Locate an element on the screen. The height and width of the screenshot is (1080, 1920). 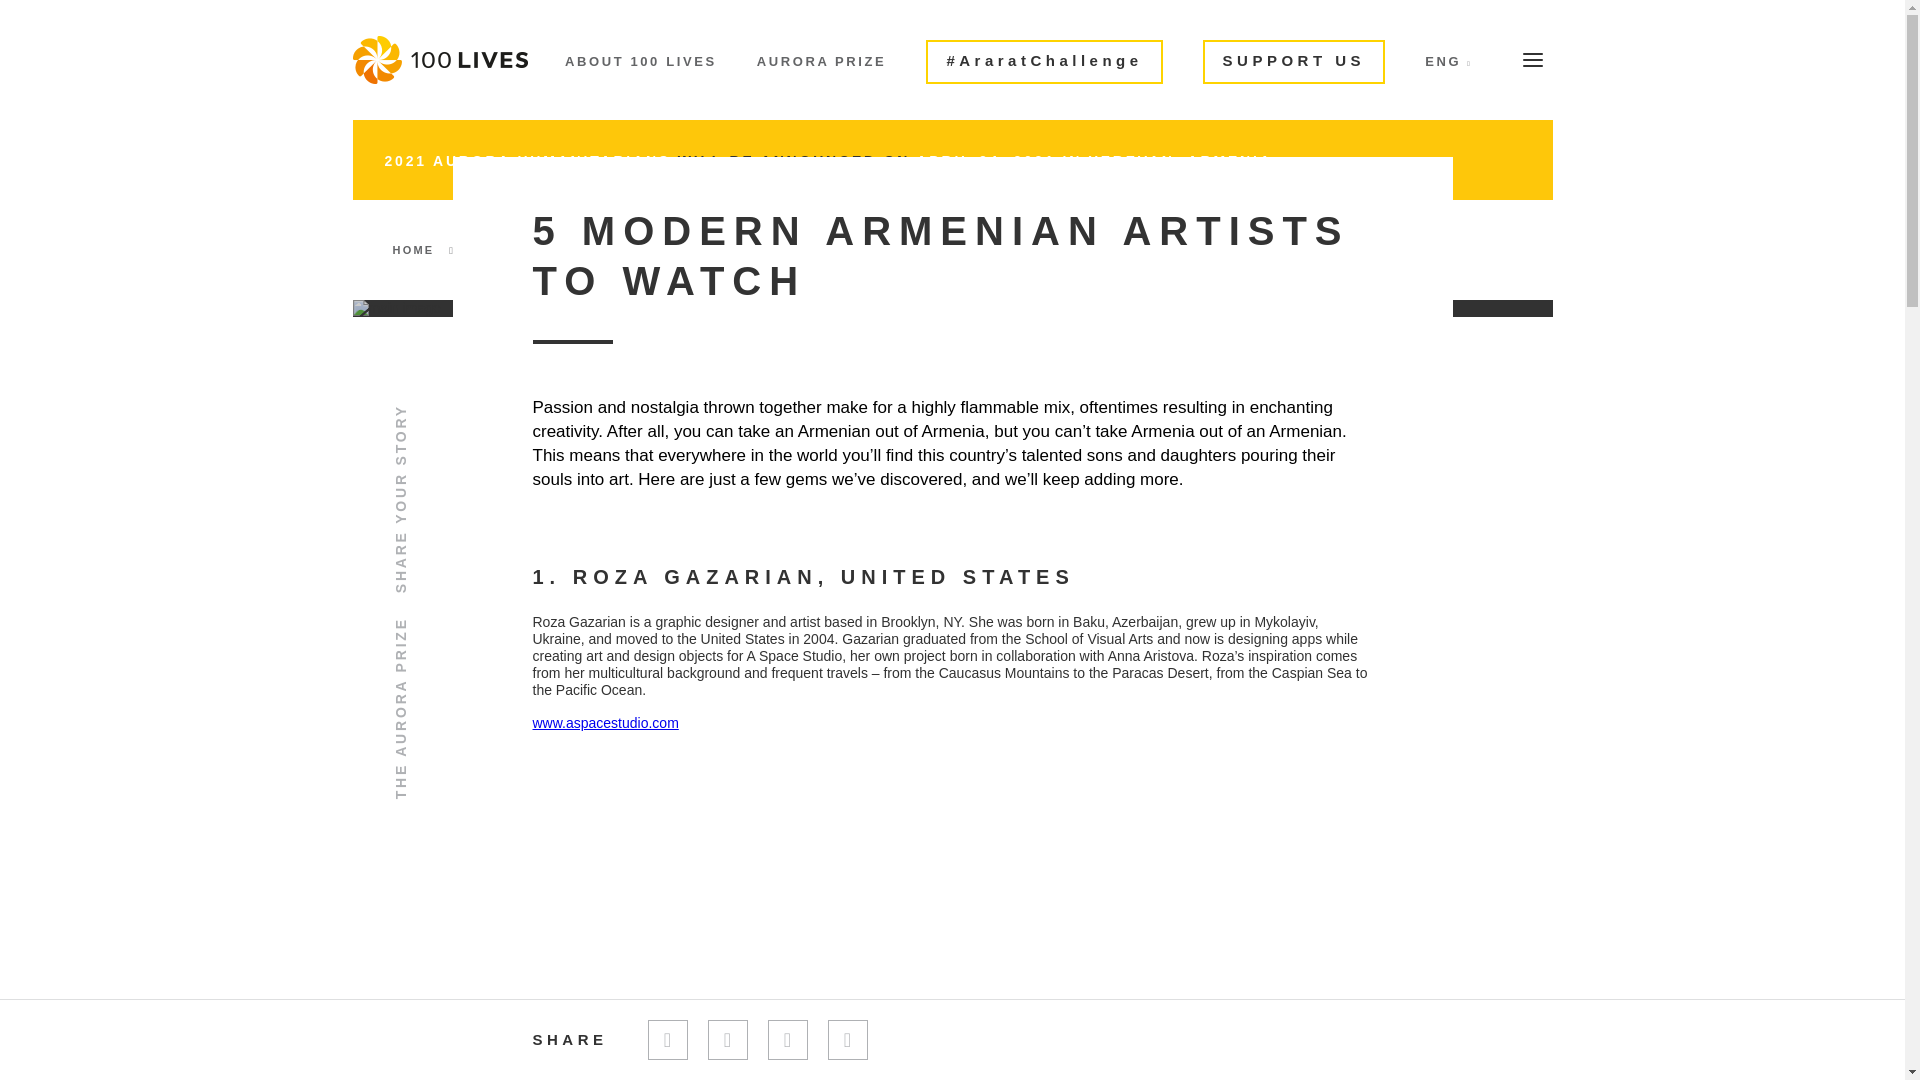
100 Lives is located at coordinates (438, 60).